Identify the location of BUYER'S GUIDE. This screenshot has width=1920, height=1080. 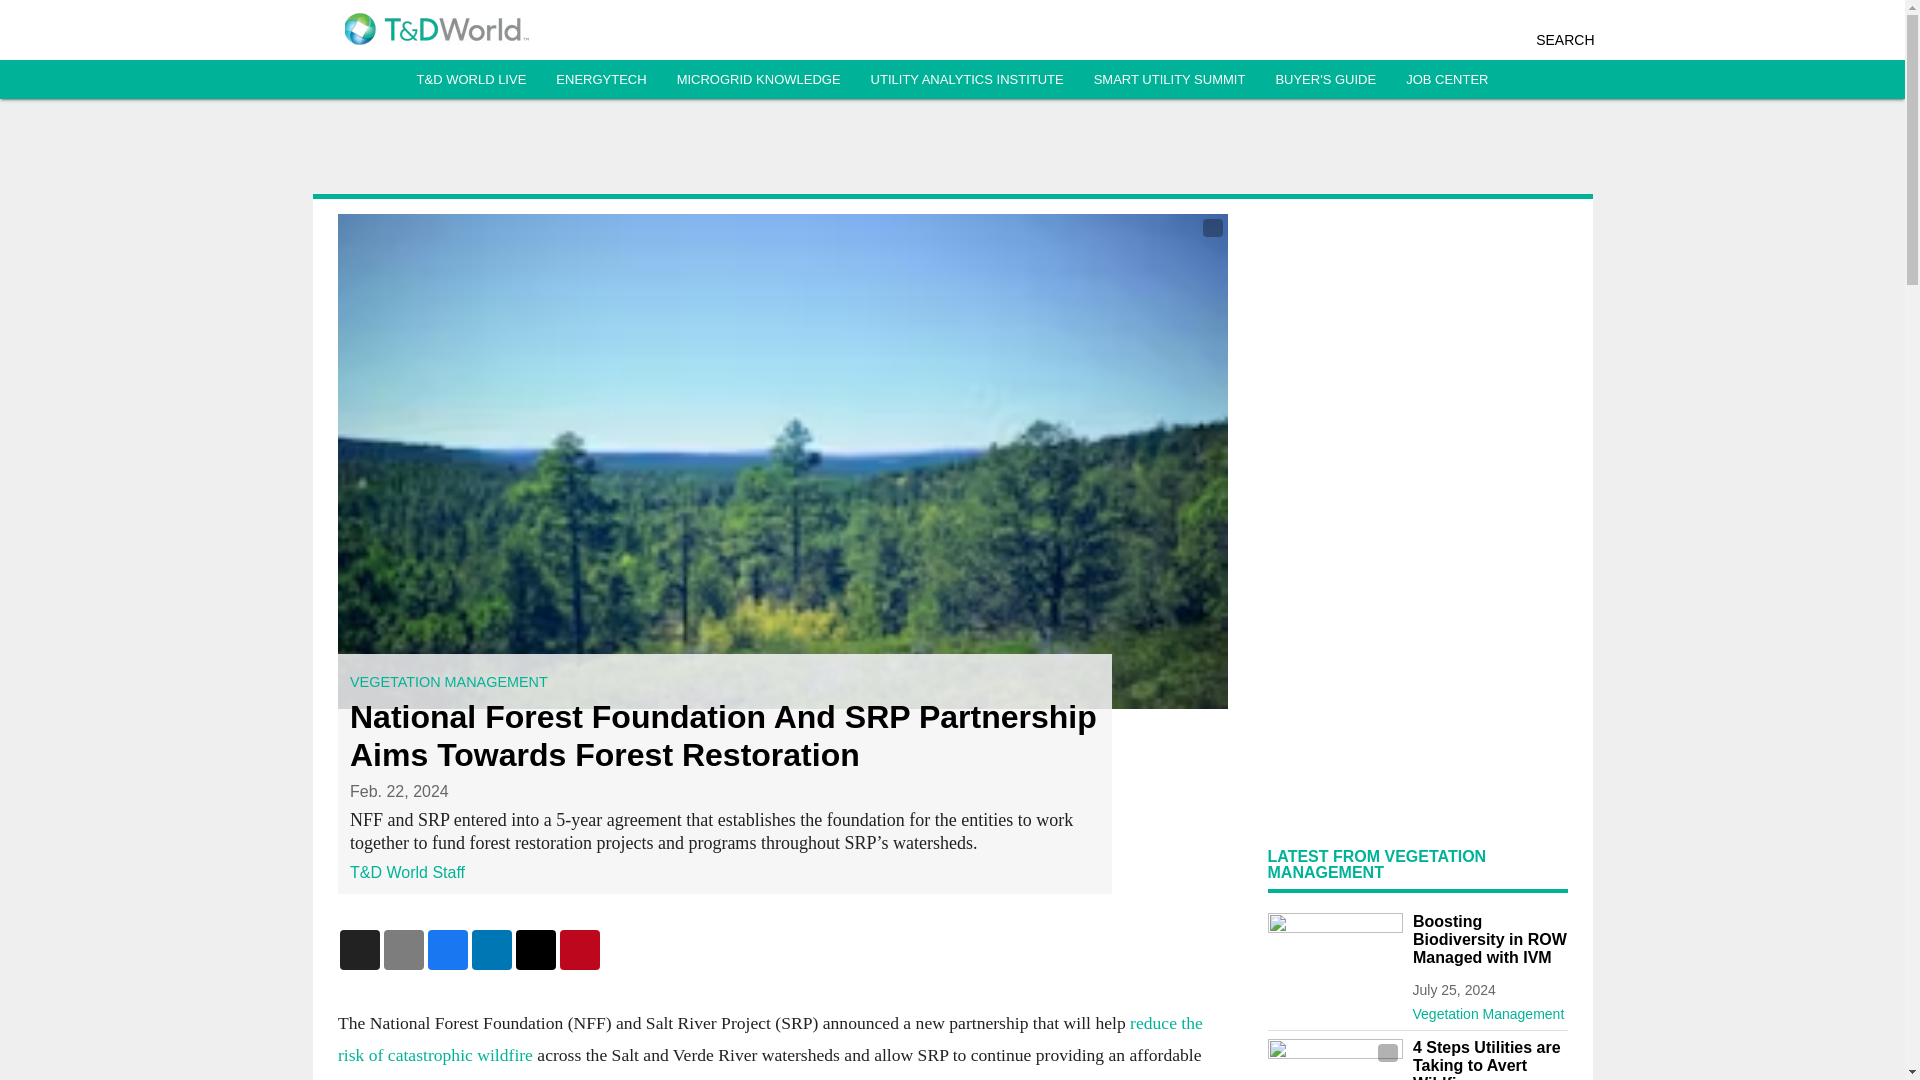
(1325, 80).